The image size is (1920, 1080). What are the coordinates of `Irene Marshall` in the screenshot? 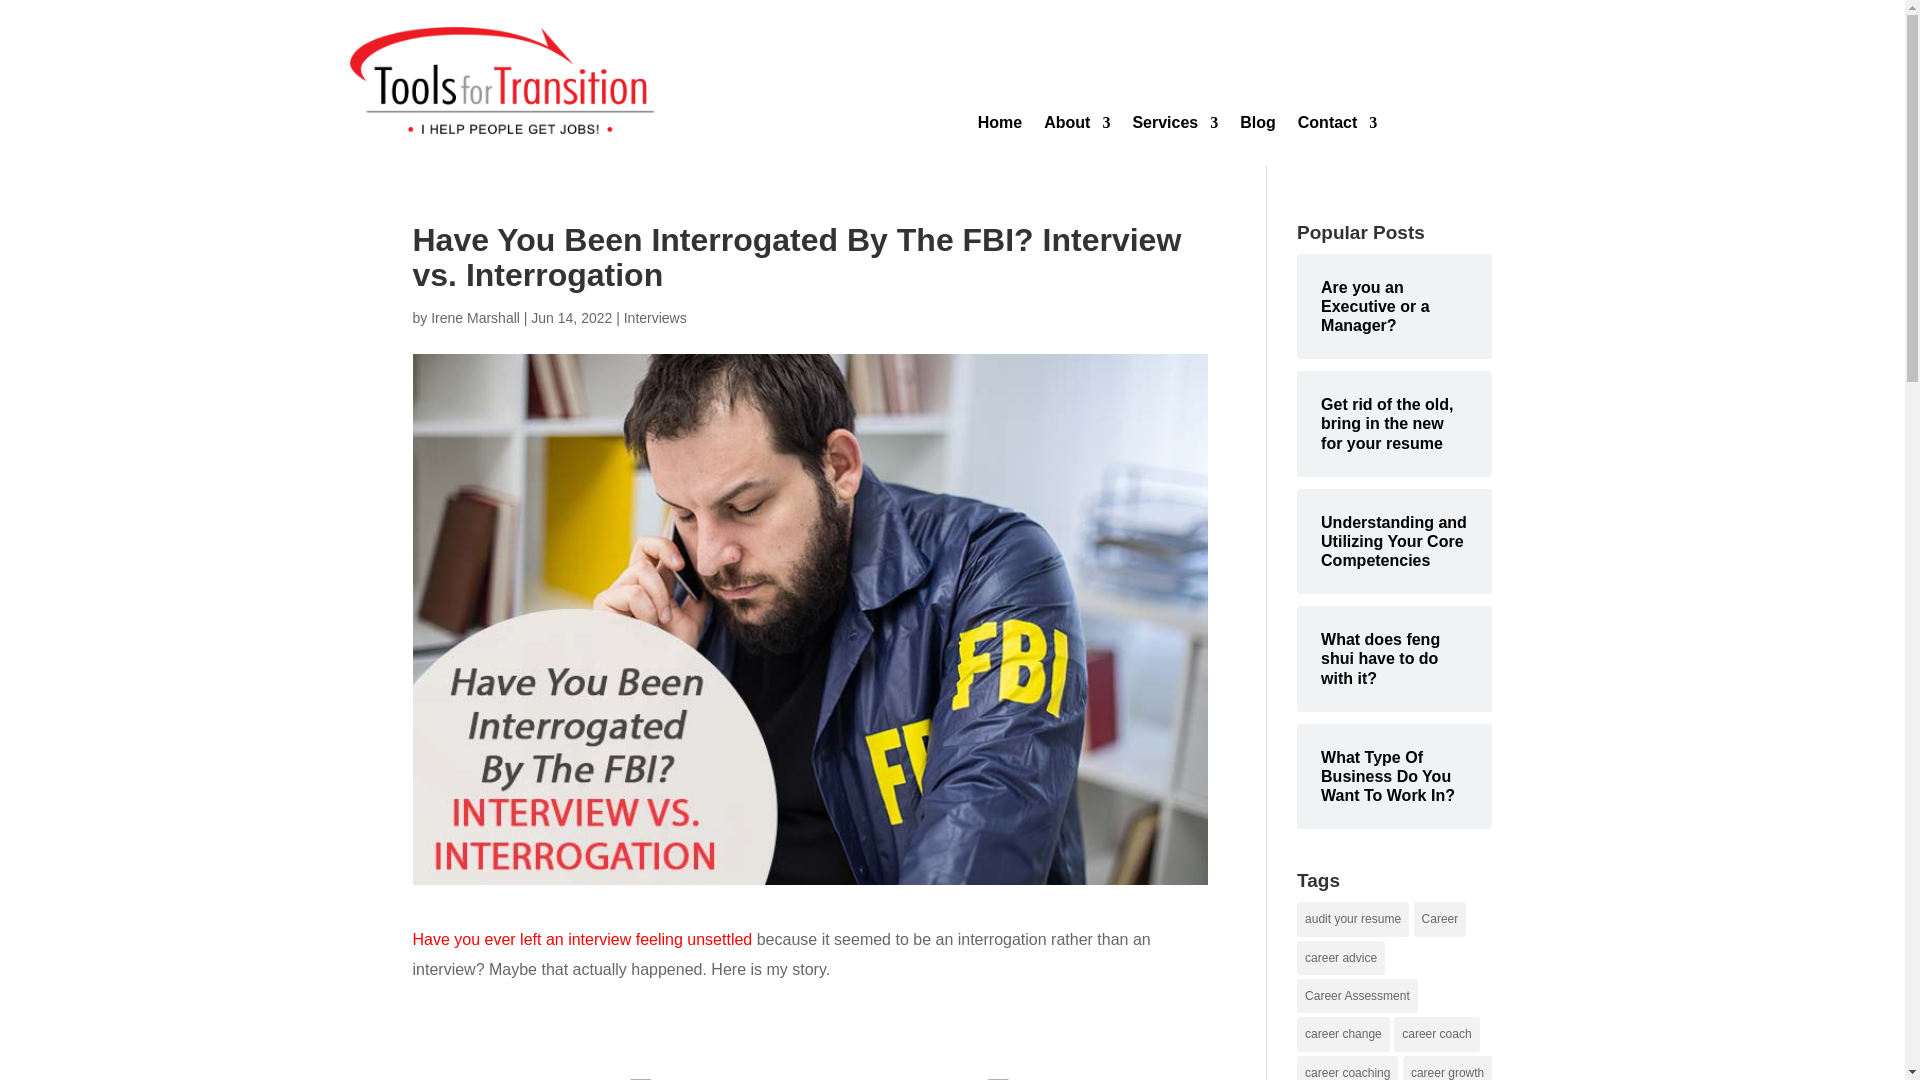 It's located at (475, 318).